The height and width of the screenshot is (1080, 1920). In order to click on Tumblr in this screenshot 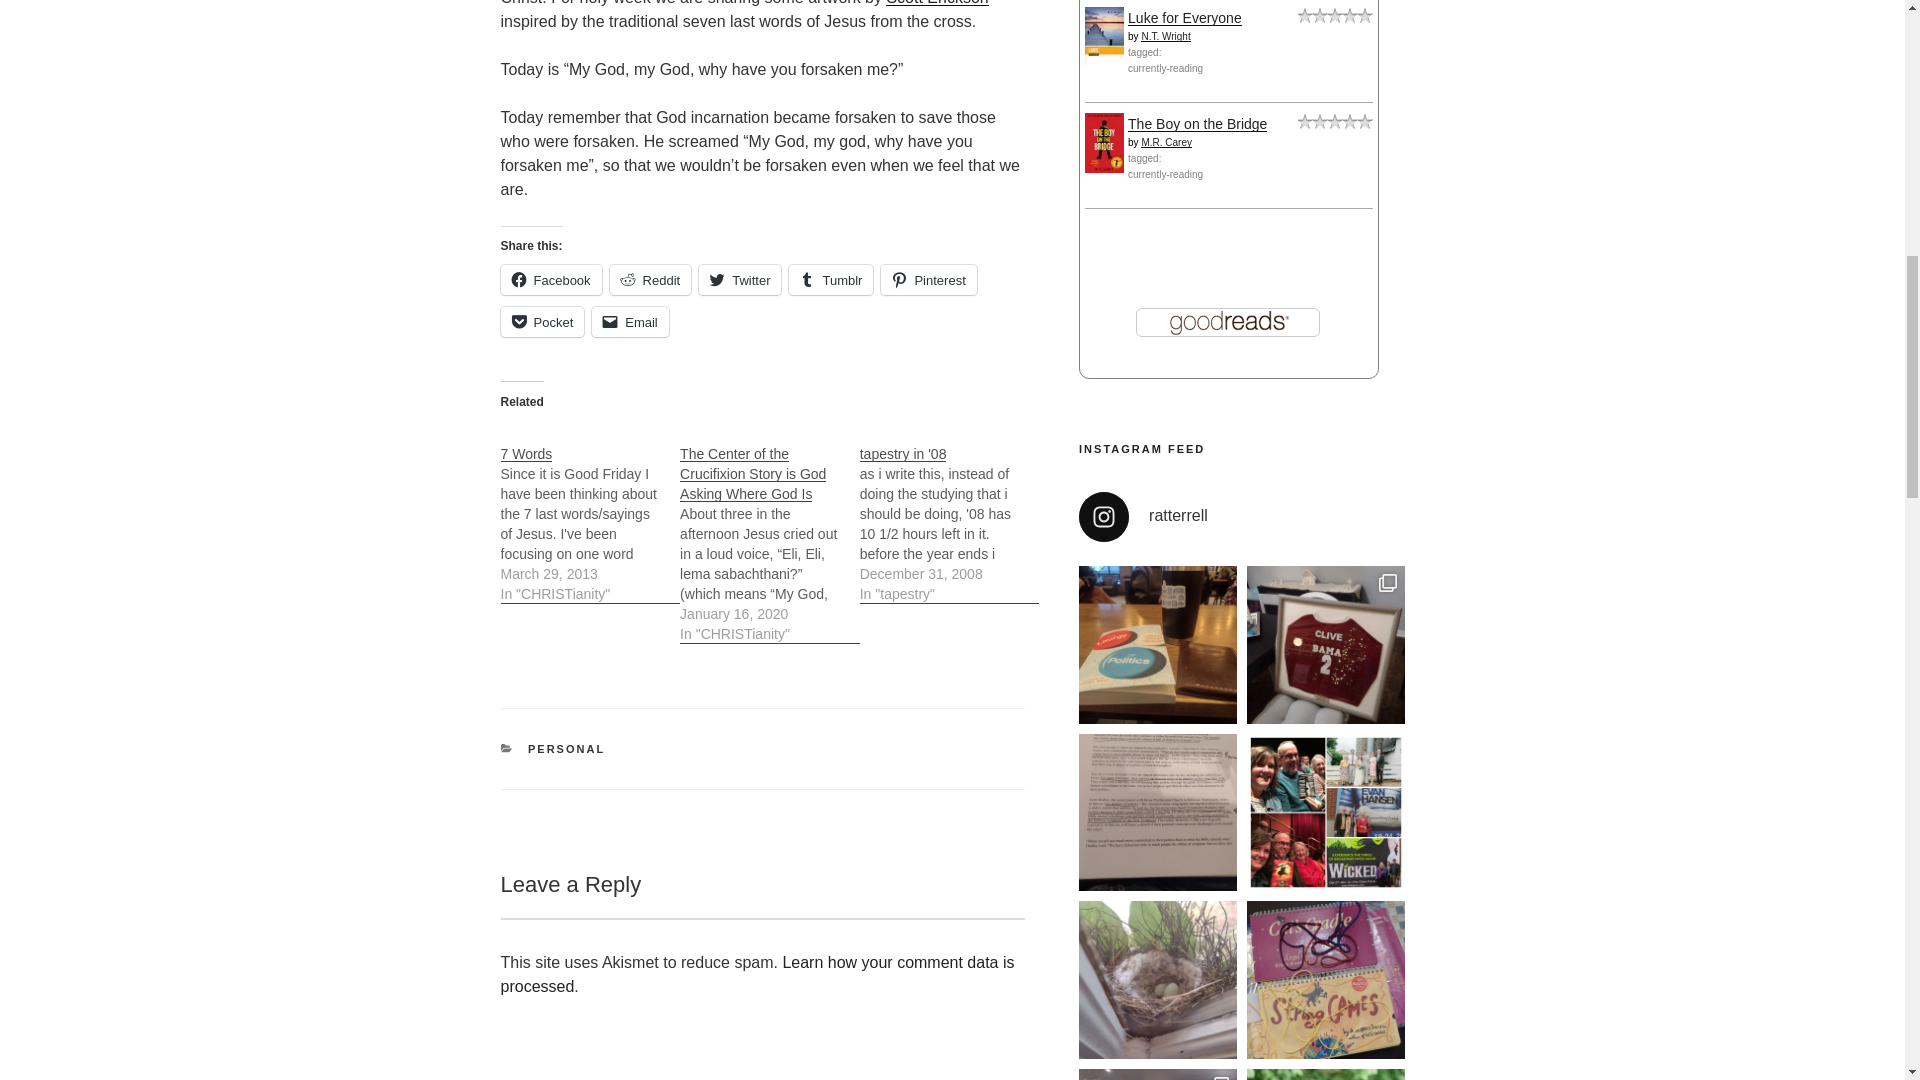, I will do `click(831, 279)`.